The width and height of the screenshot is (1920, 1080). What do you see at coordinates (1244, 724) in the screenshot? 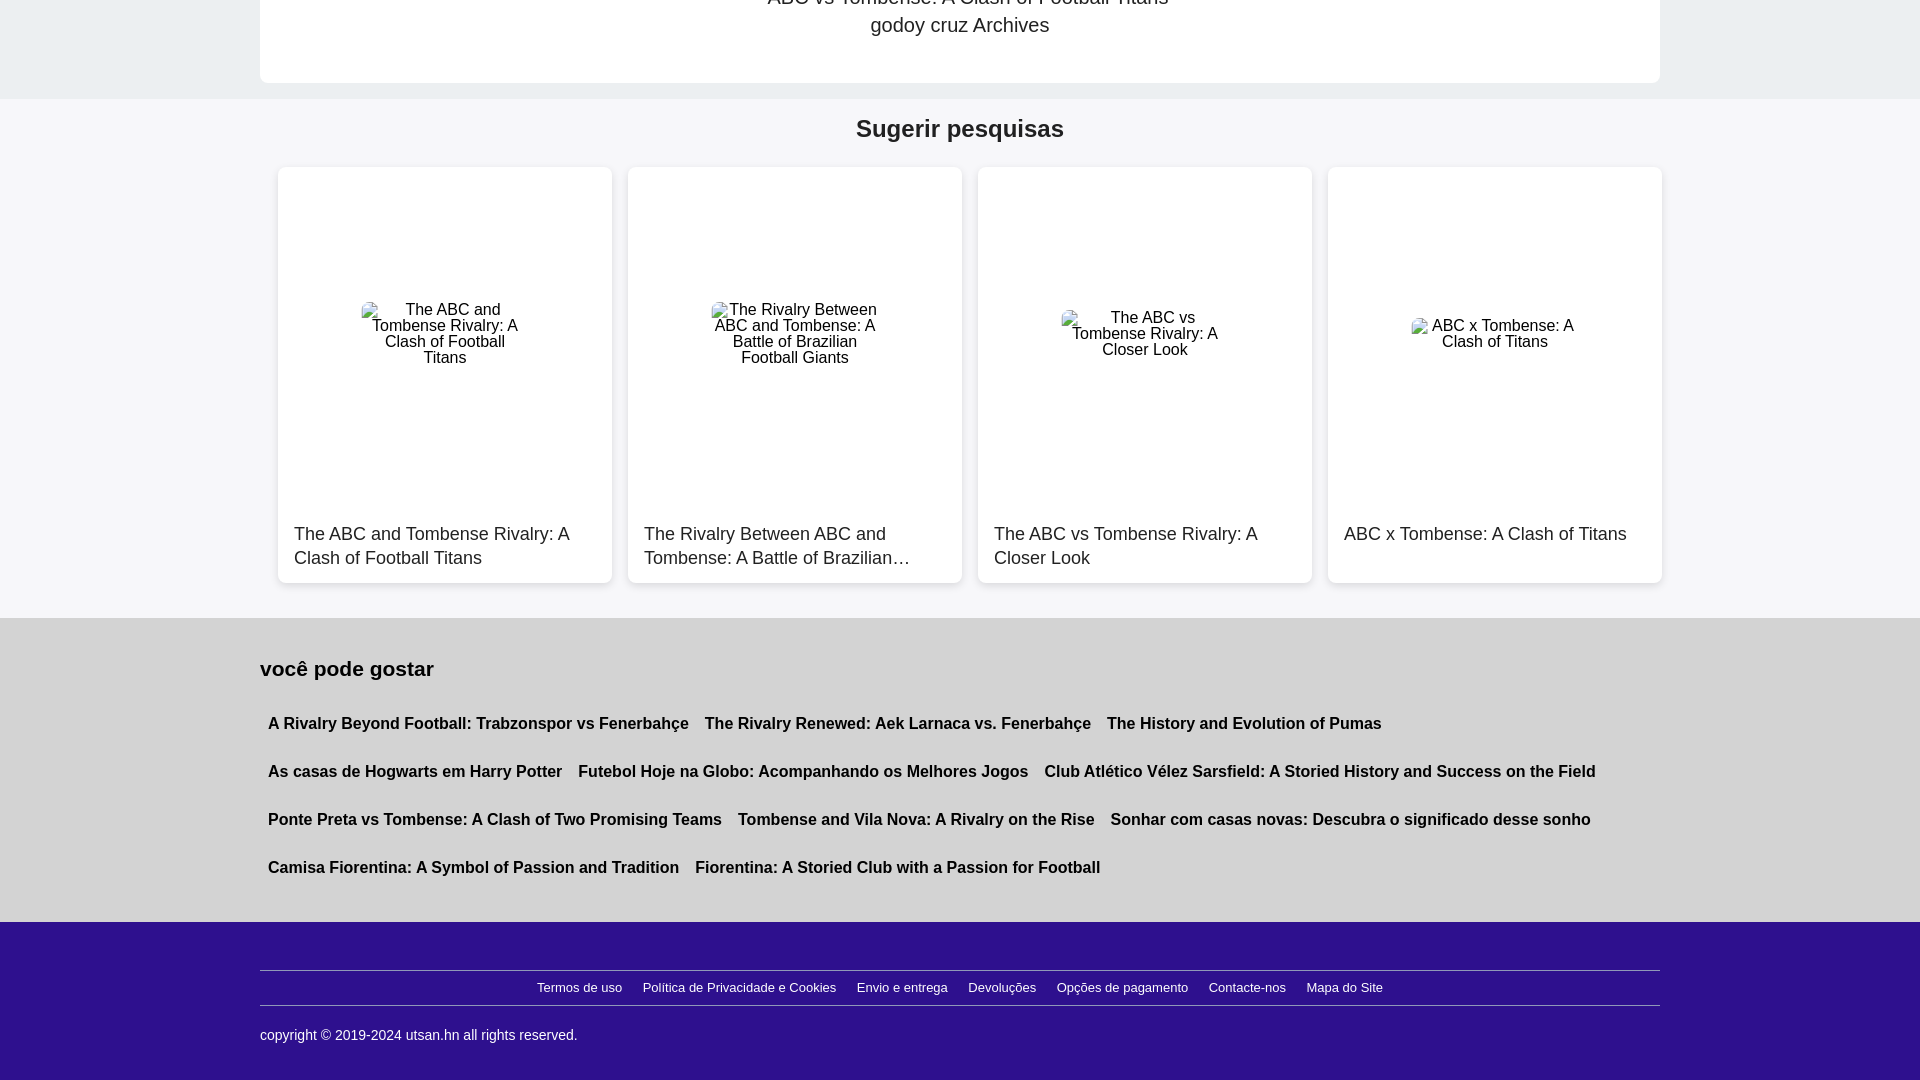
I see `The History and Evolution of Pumas` at bounding box center [1244, 724].